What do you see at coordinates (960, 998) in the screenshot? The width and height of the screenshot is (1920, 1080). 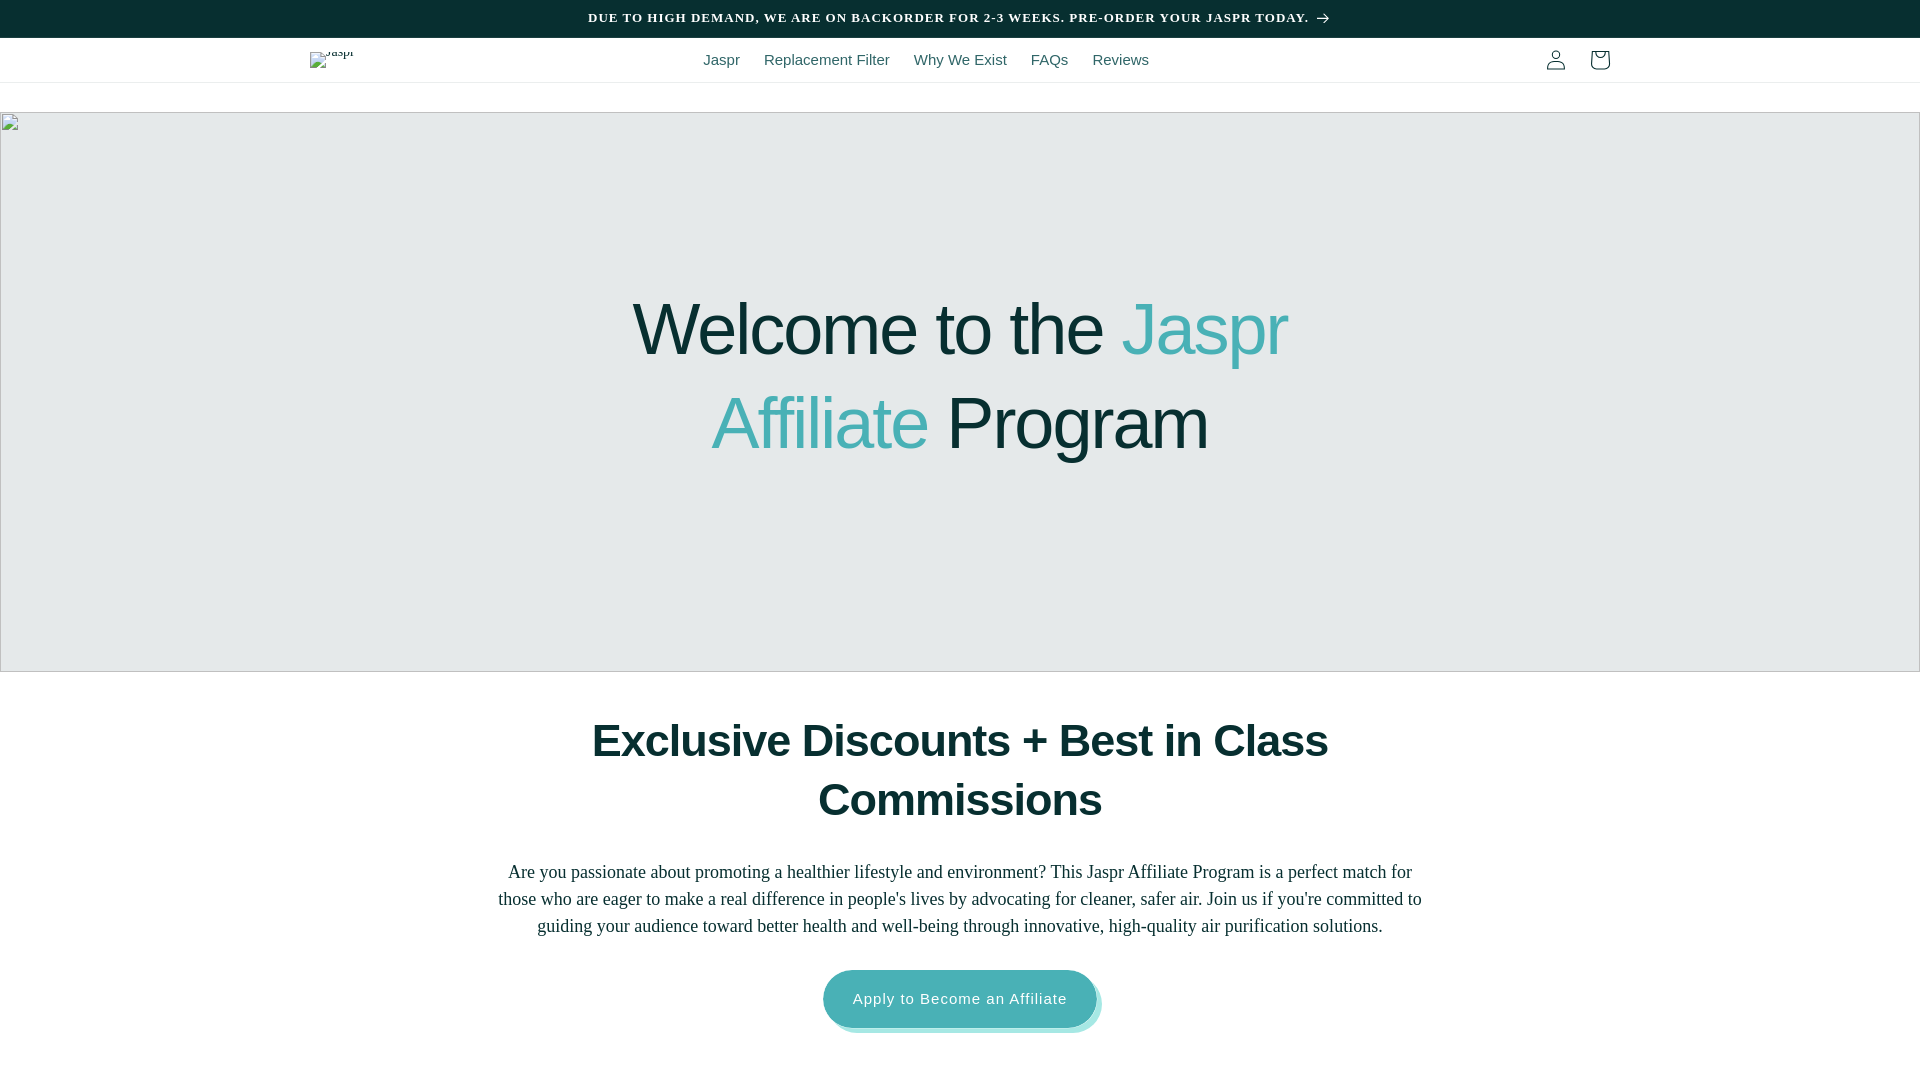 I see `Apply to Become an Affiliate` at bounding box center [960, 998].